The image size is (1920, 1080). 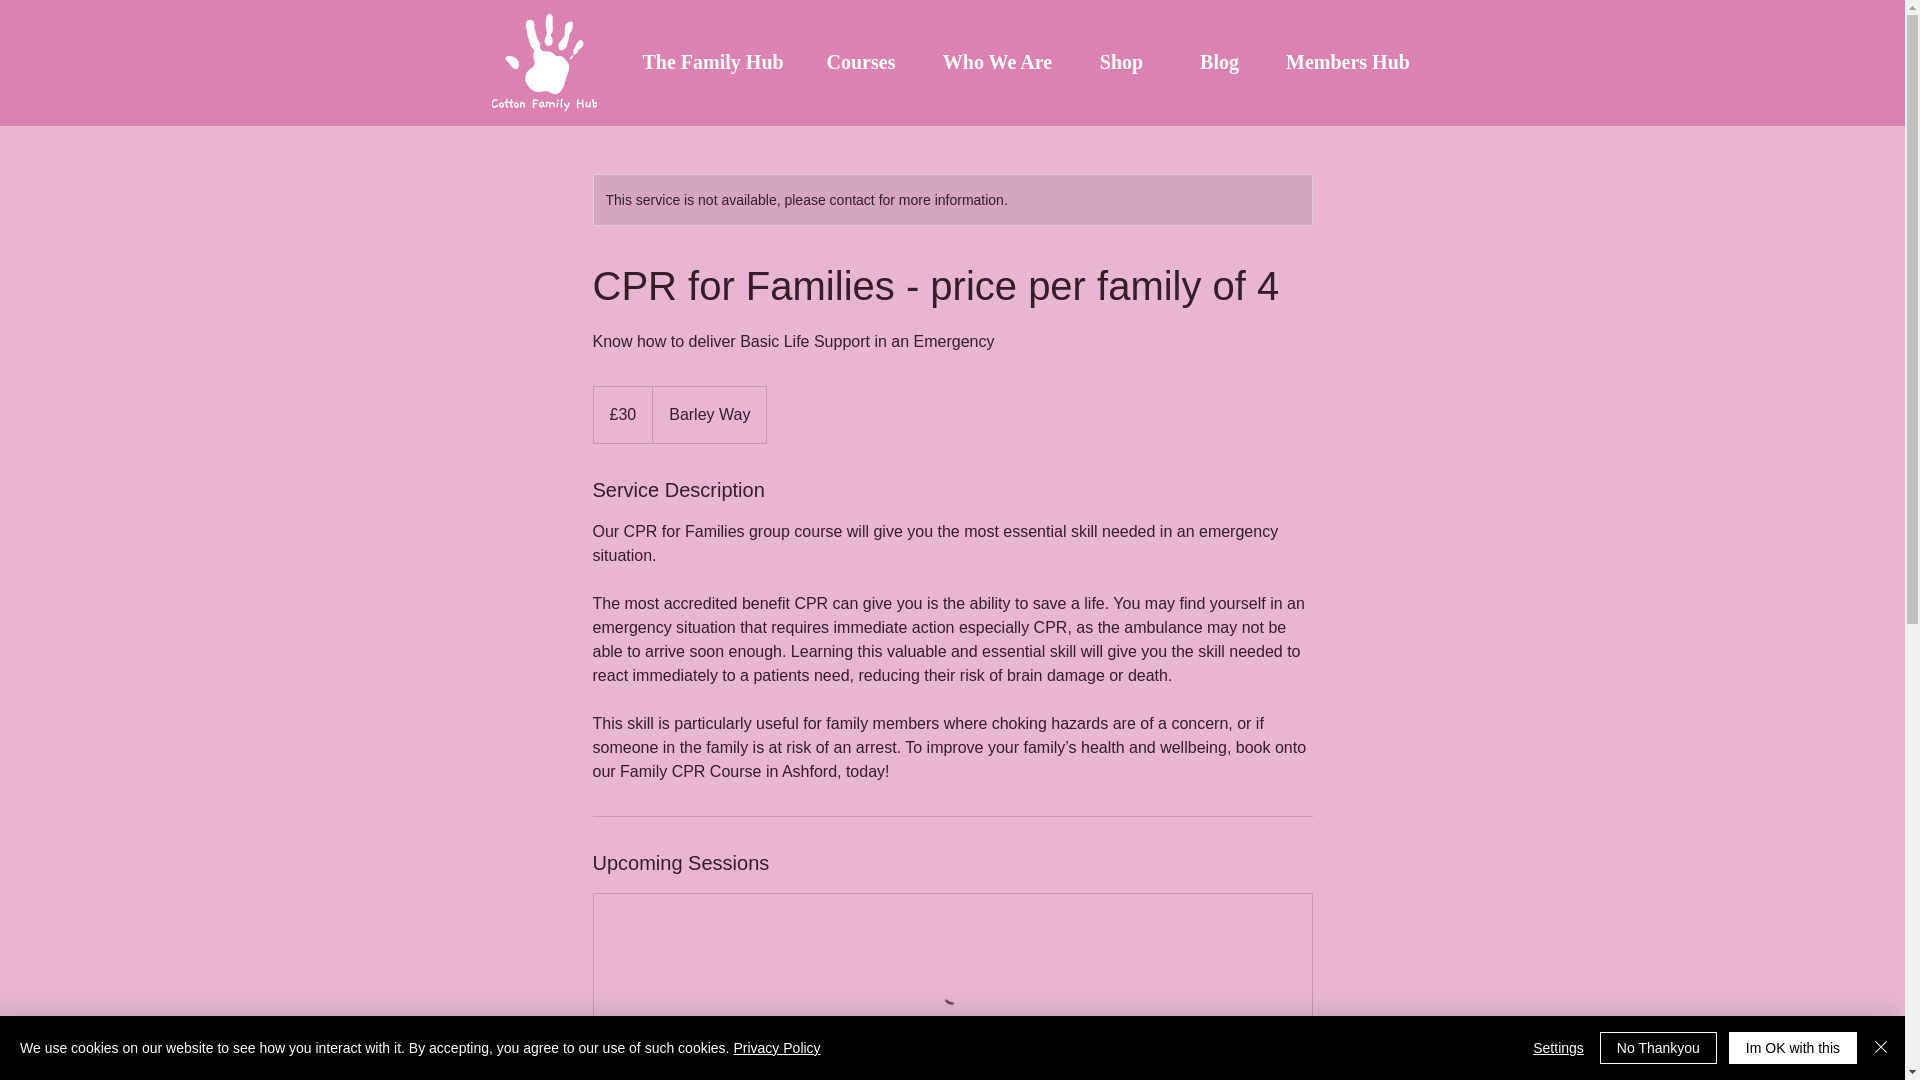 I want to click on Shop, so click(x=1121, y=62).